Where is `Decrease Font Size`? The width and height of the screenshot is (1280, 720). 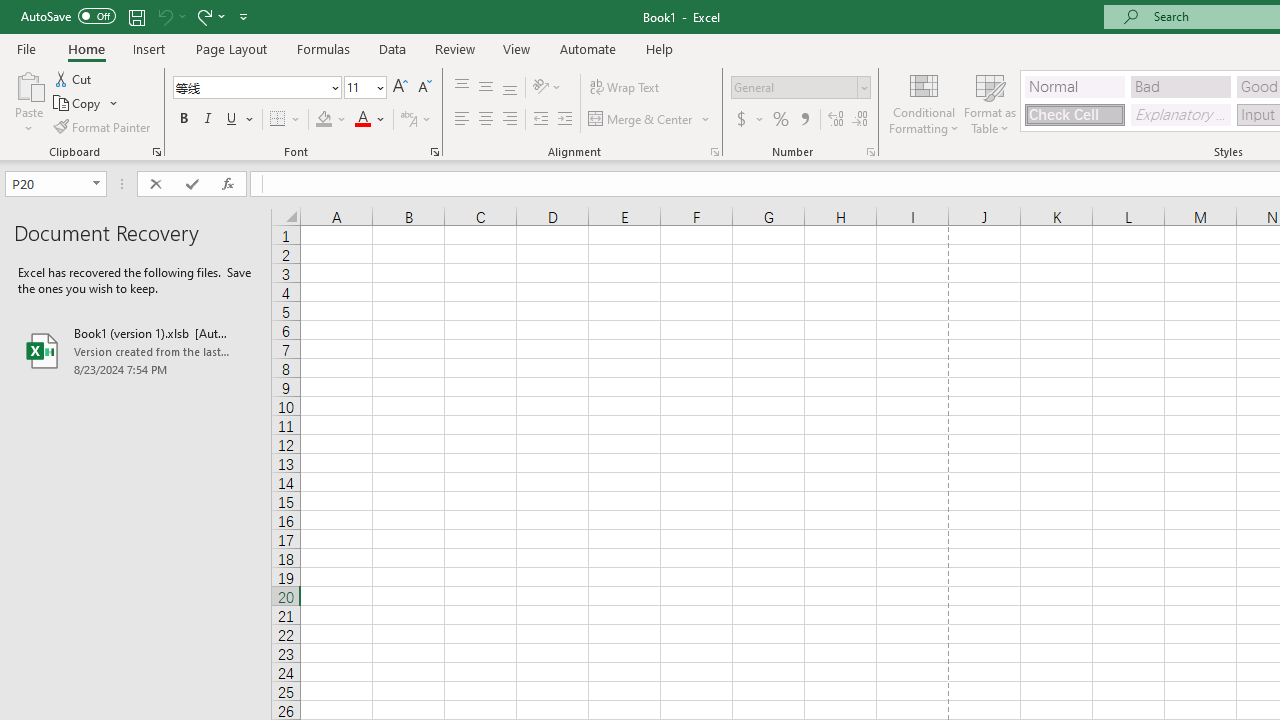 Decrease Font Size is located at coordinates (424, 88).